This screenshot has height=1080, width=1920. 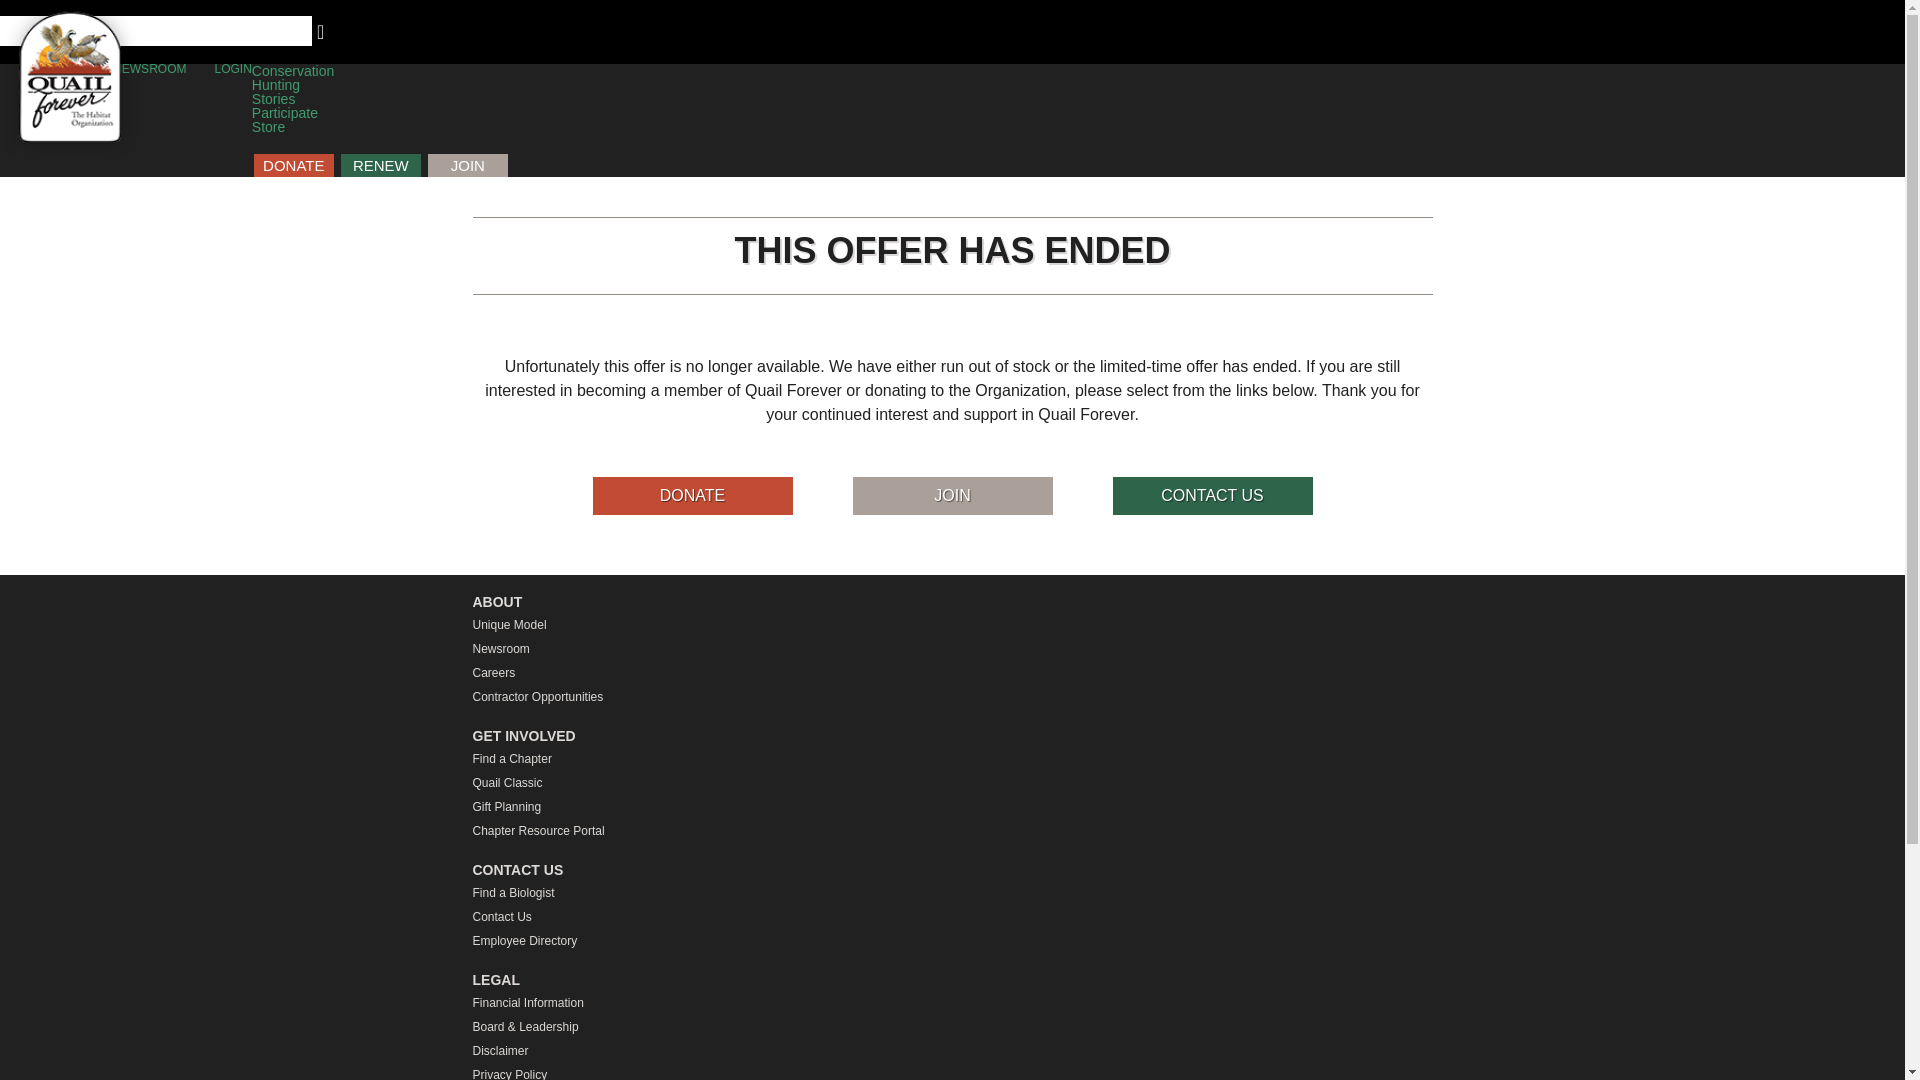 I want to click on DONATE, so click(x=691, y=496).